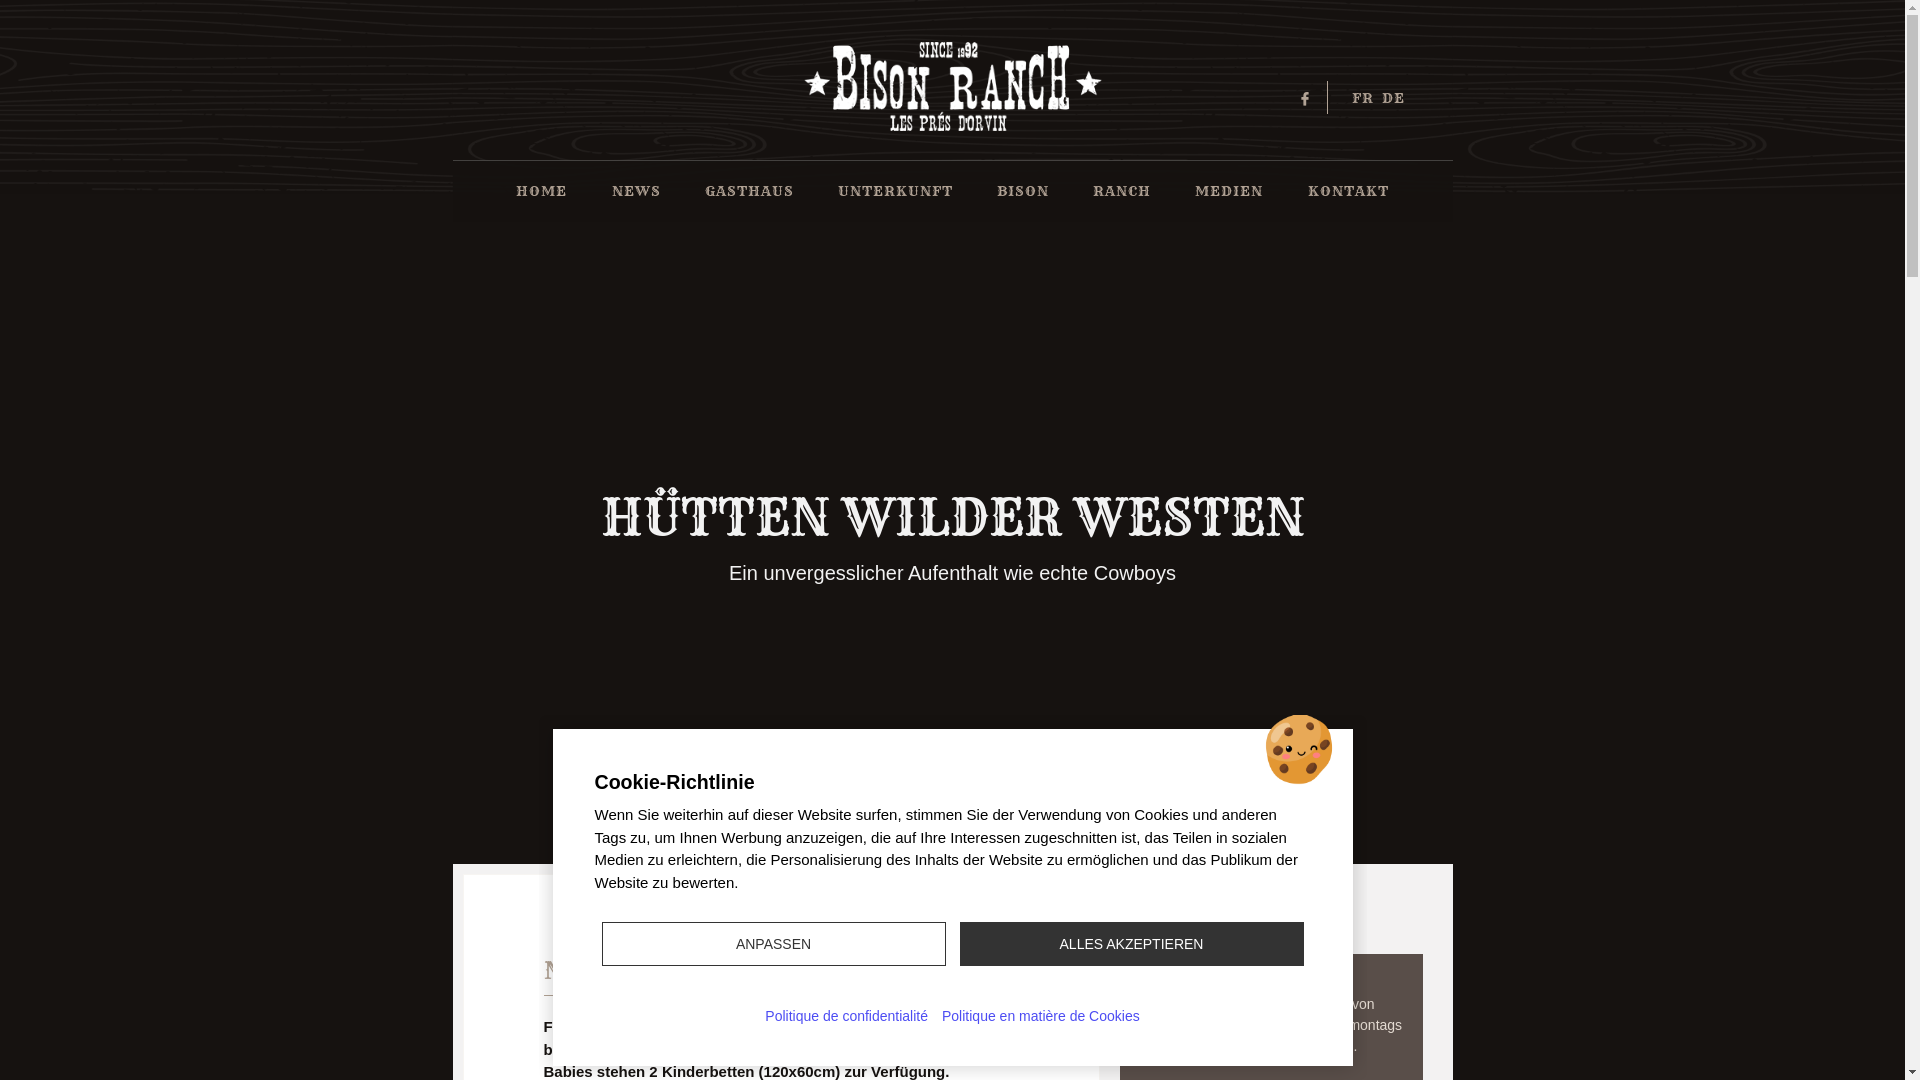 The height and width of the screenshot is (1080, 1920). What do you see at coordinates (895, 192) in the screenshot?
I see `UNTERKUNFT` at bounding box center [895, 192].